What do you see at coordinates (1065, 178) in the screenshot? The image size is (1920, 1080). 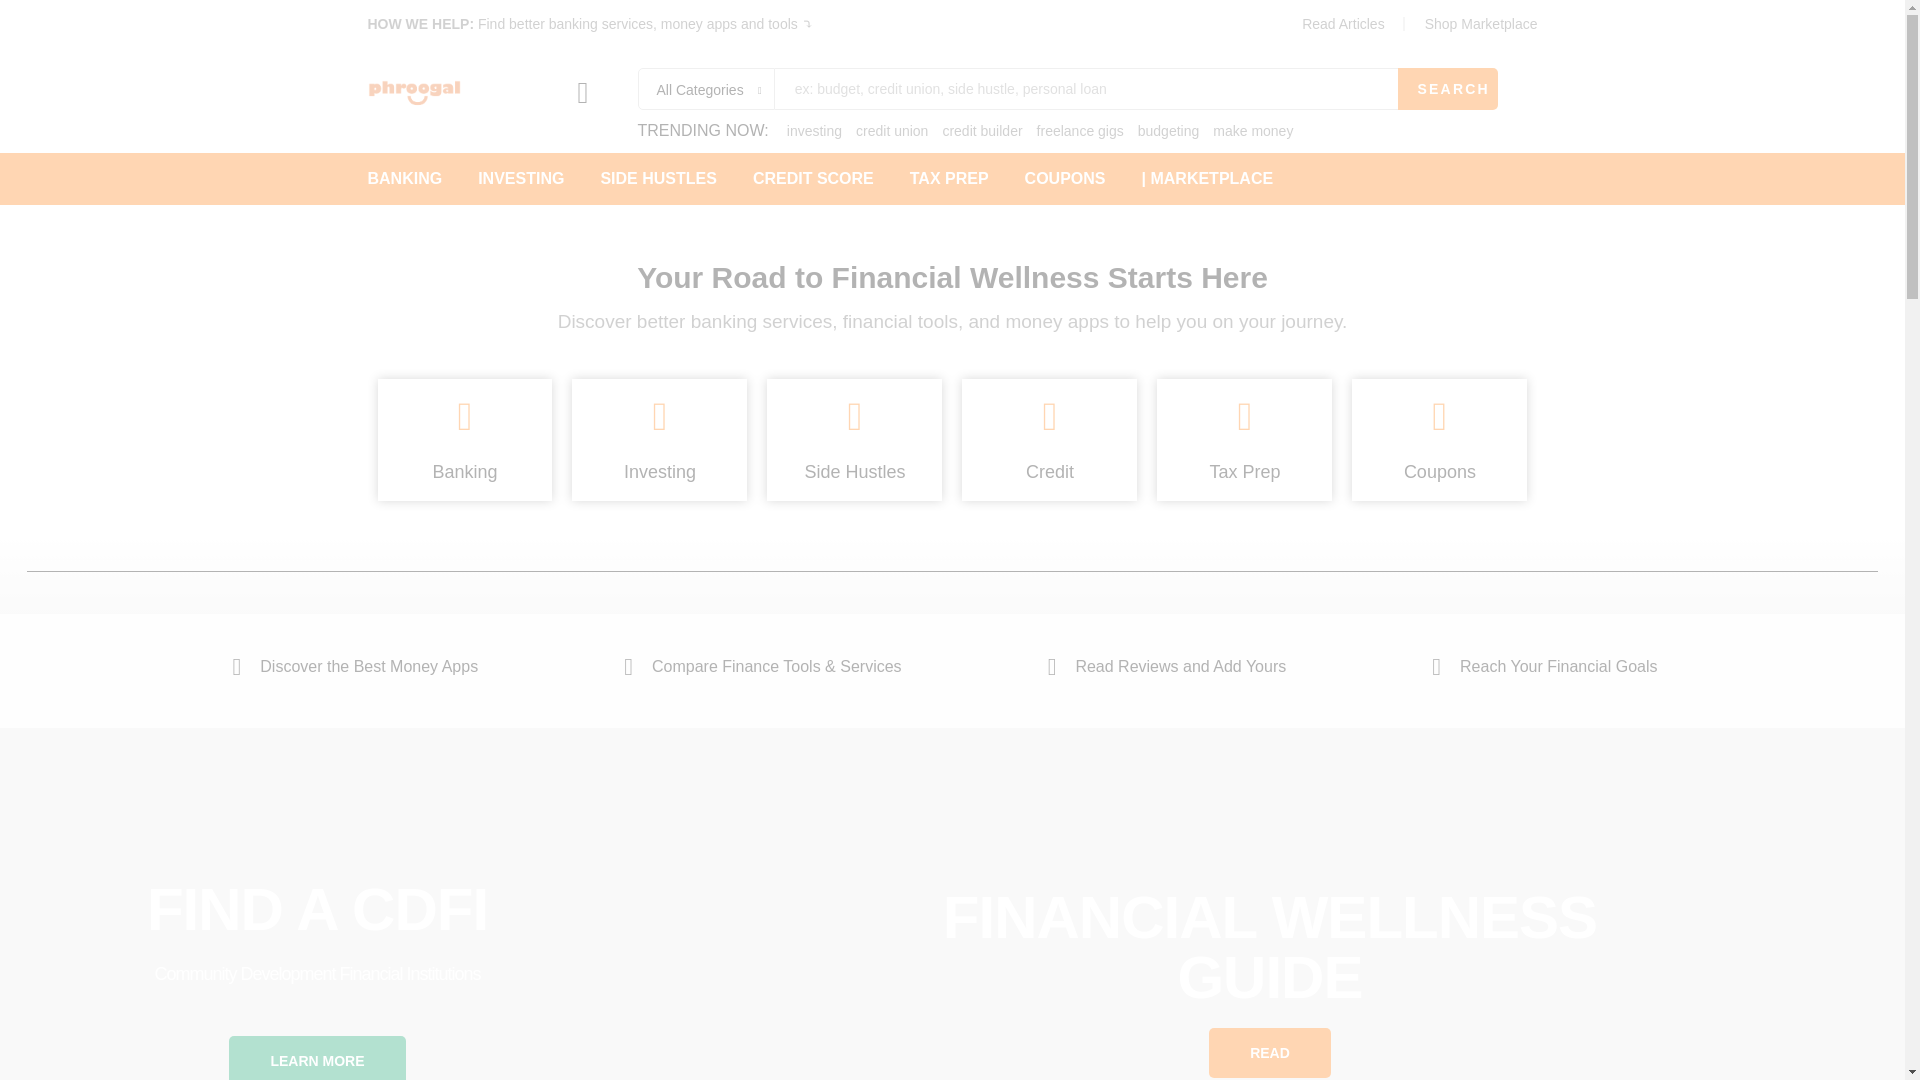 I see `COUPONS` at bounding box center [1065, 178].